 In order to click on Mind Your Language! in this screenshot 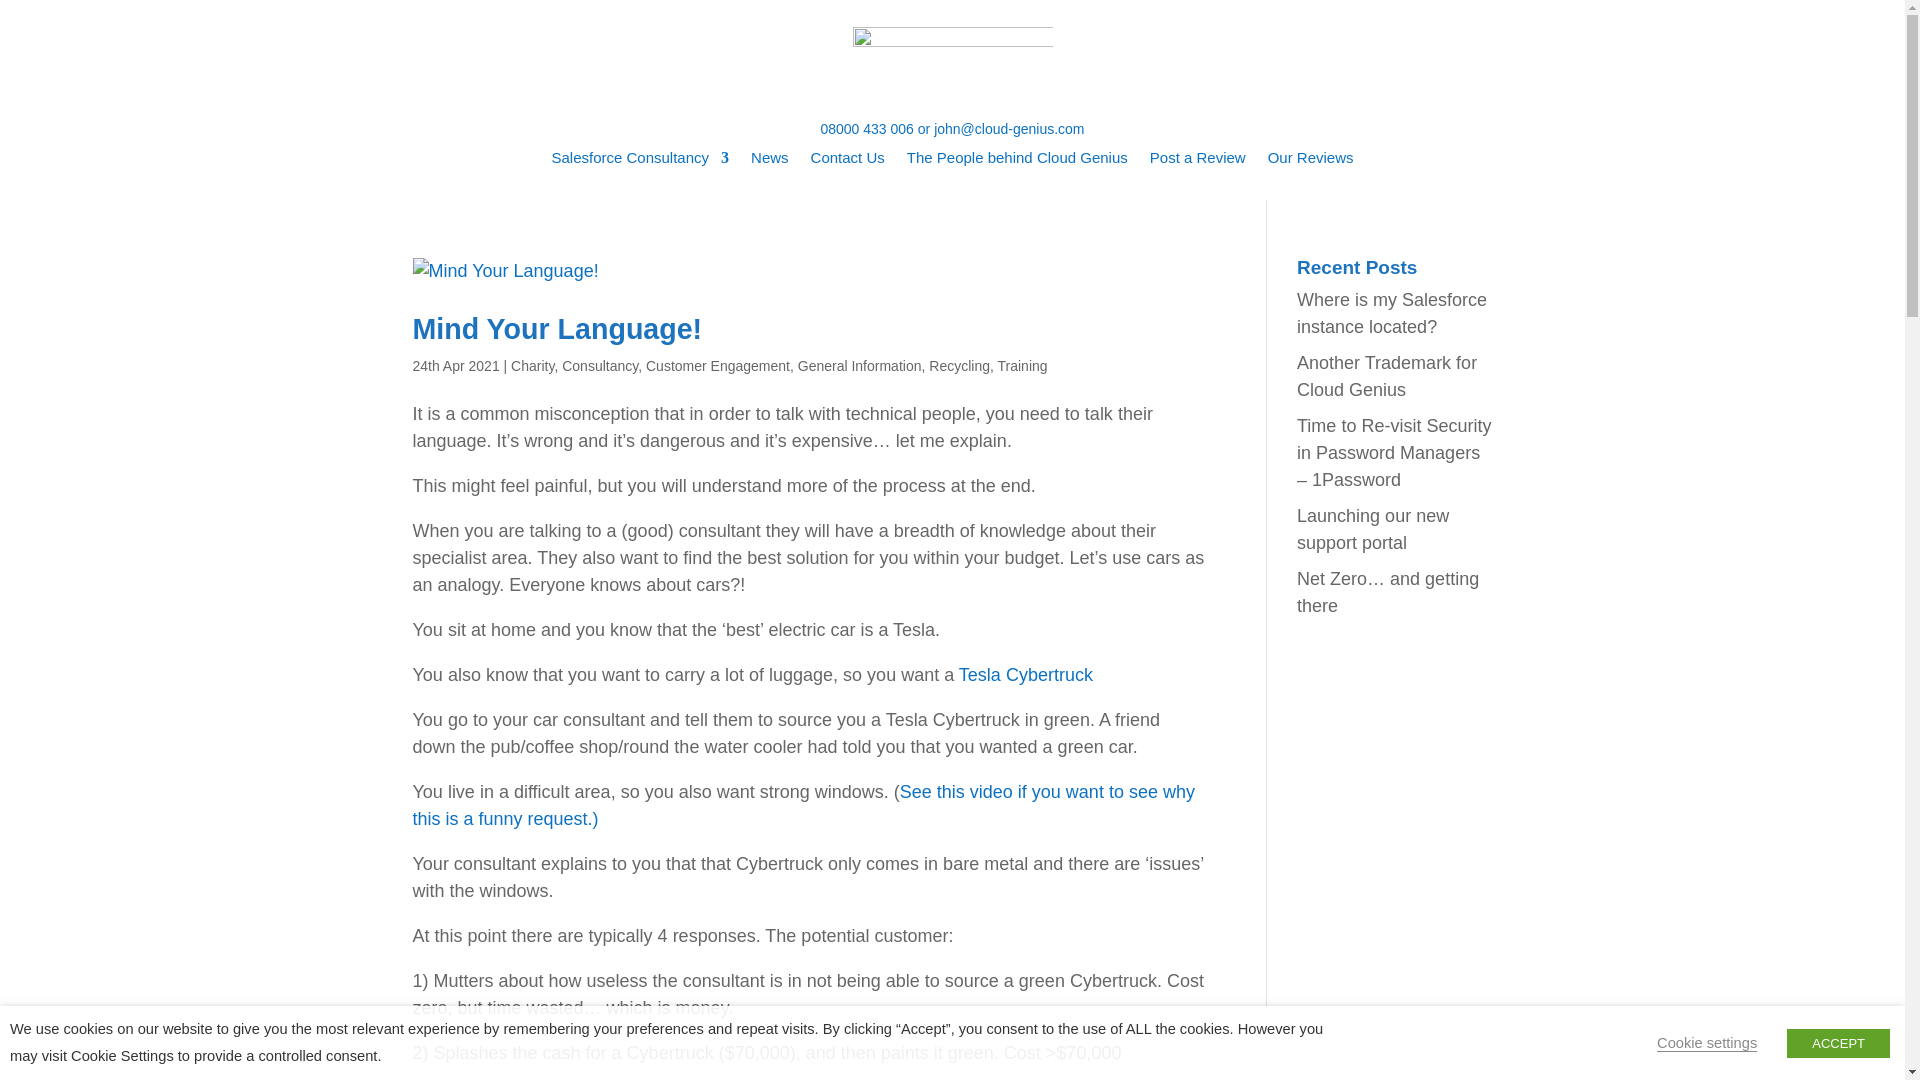, I will do `click(557, 328)`.